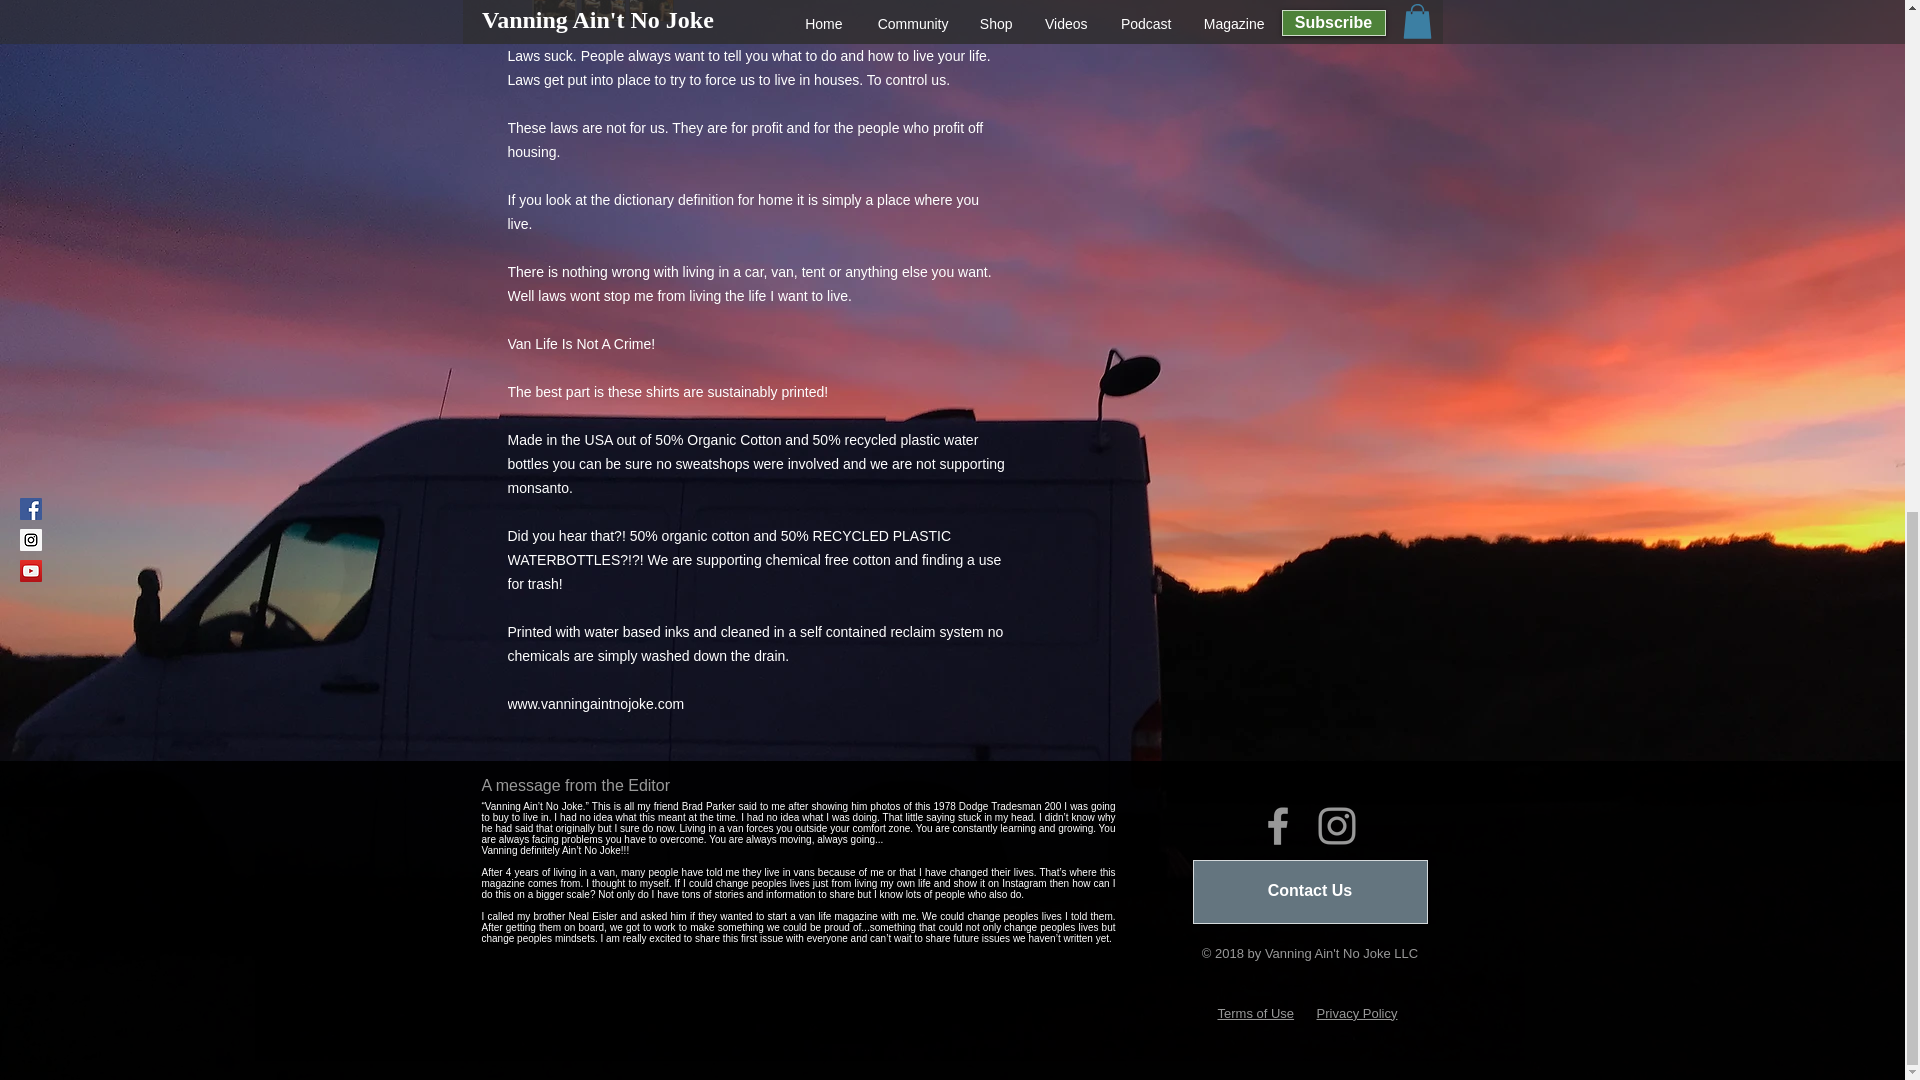 This screenshot has width=1920, height=1080. What do you see at coordinates (1256, 1012) in the screenshot?
I see `Terms of Use` at bounding box center [1256, 1012].